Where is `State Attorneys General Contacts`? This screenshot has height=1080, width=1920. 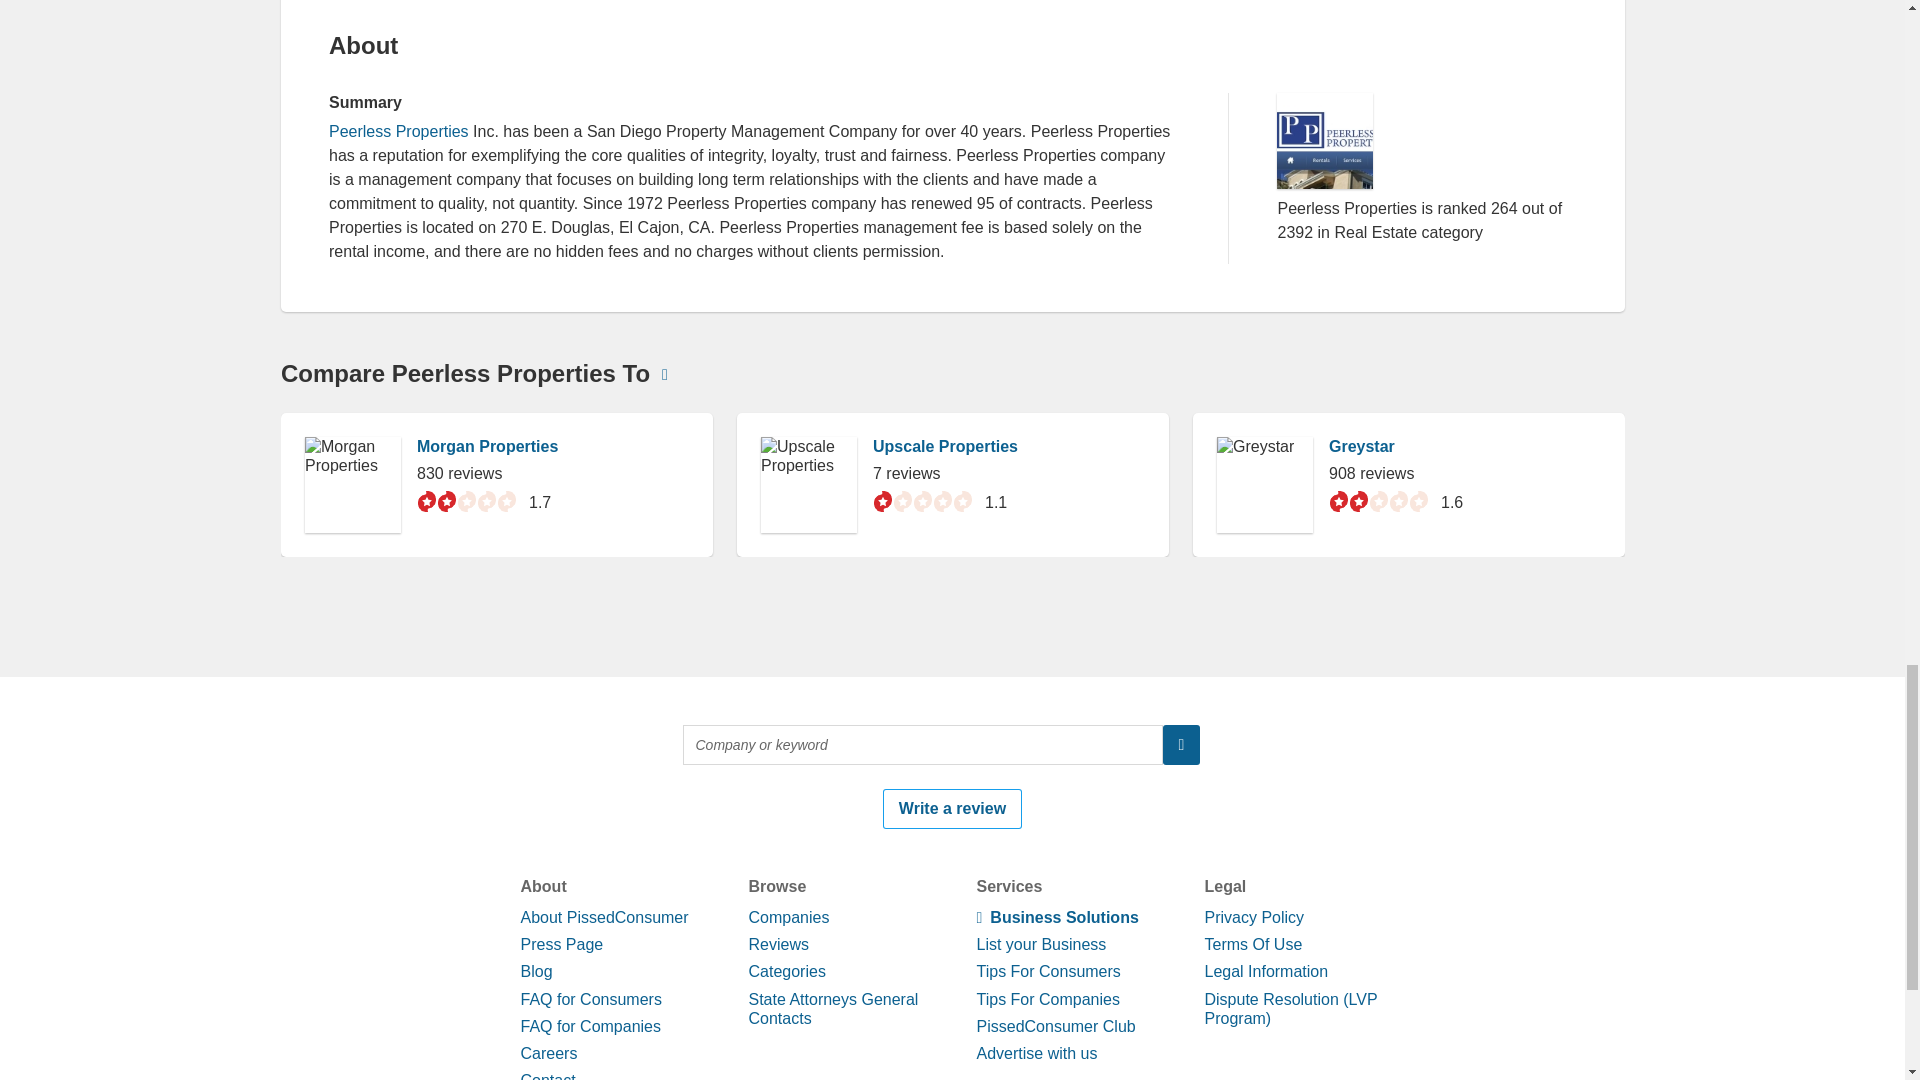
State Attorneys General Contacts is located at coordinates (832, 1008).